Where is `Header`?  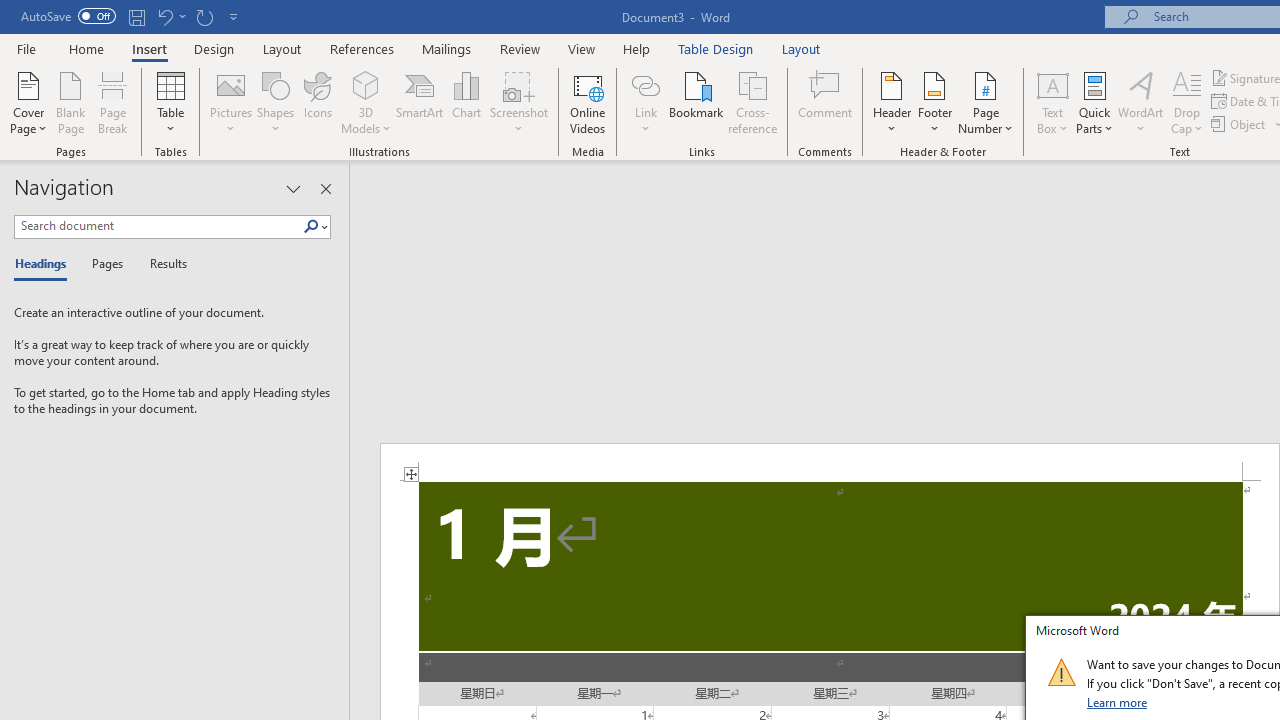
Header is located at coordinates (892, 102).